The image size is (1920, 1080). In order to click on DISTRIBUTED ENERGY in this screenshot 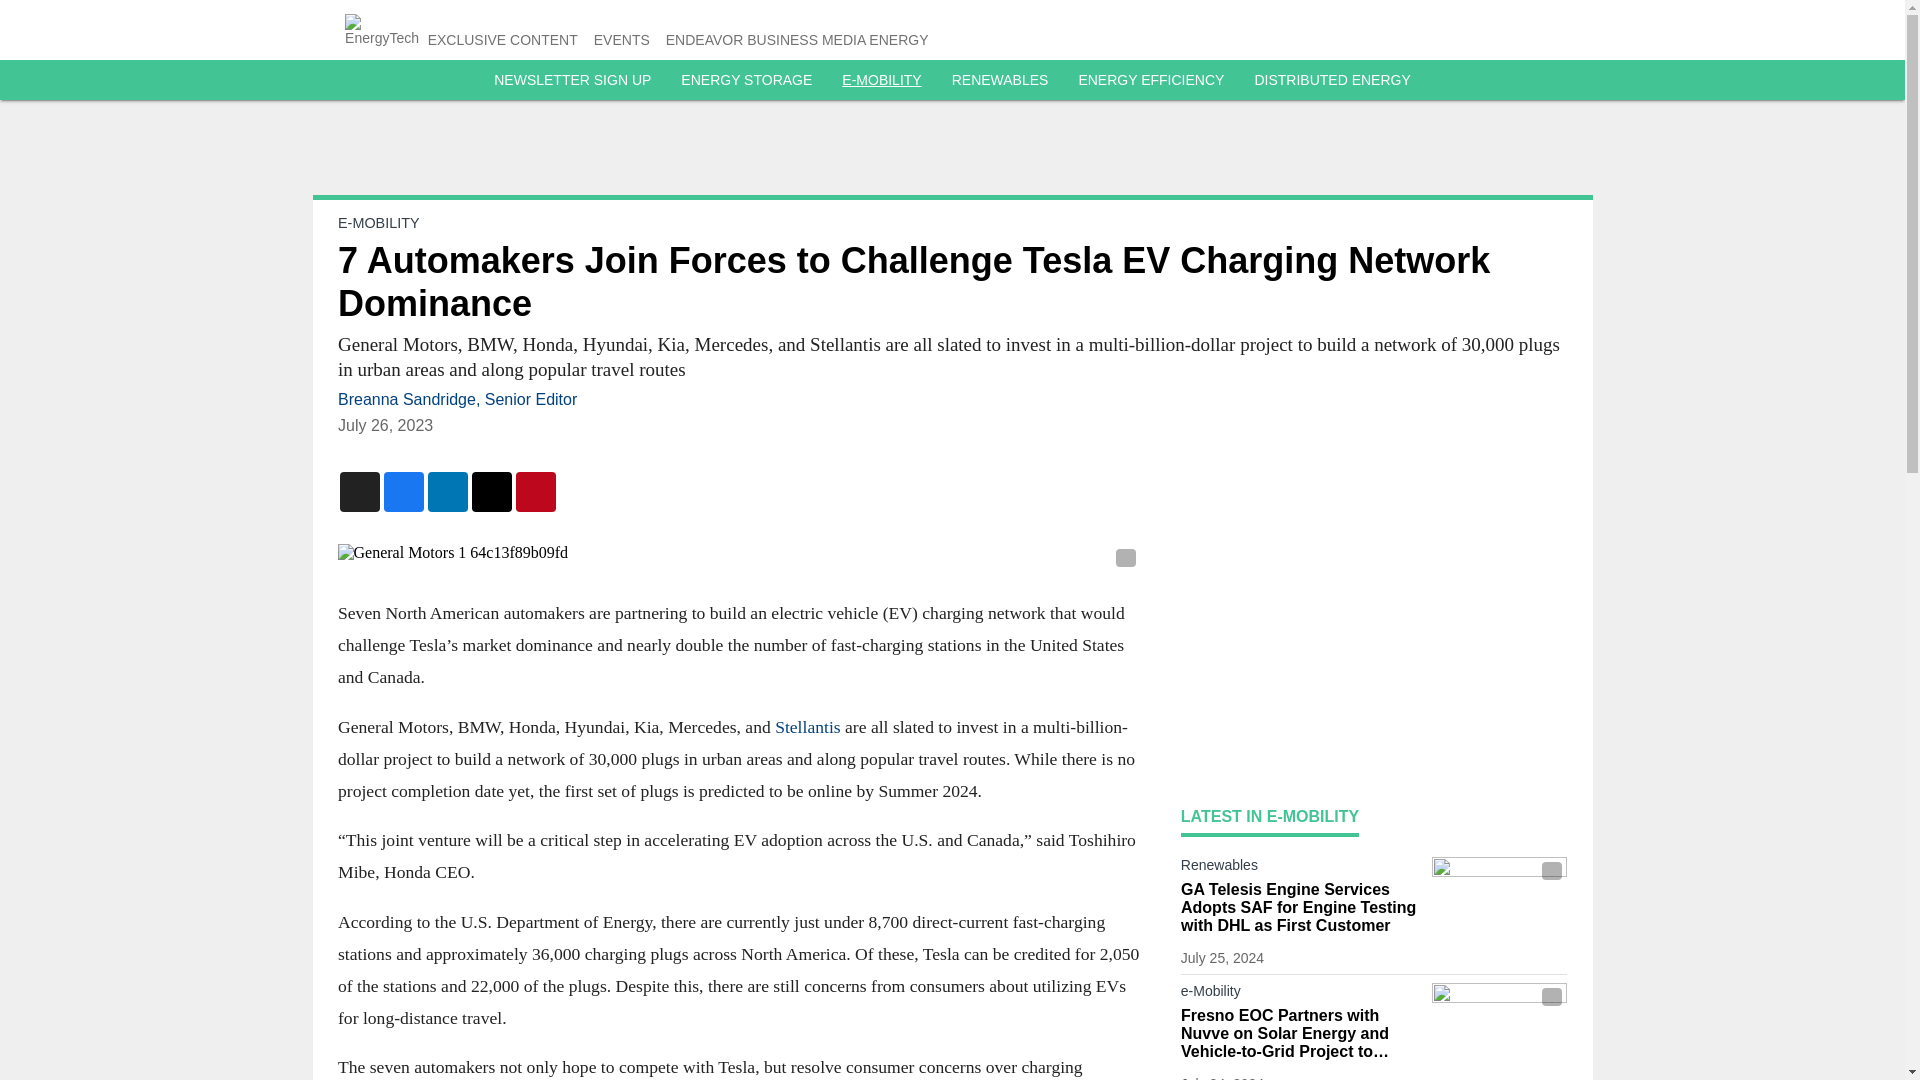, I will do `click(1331, 80)`.